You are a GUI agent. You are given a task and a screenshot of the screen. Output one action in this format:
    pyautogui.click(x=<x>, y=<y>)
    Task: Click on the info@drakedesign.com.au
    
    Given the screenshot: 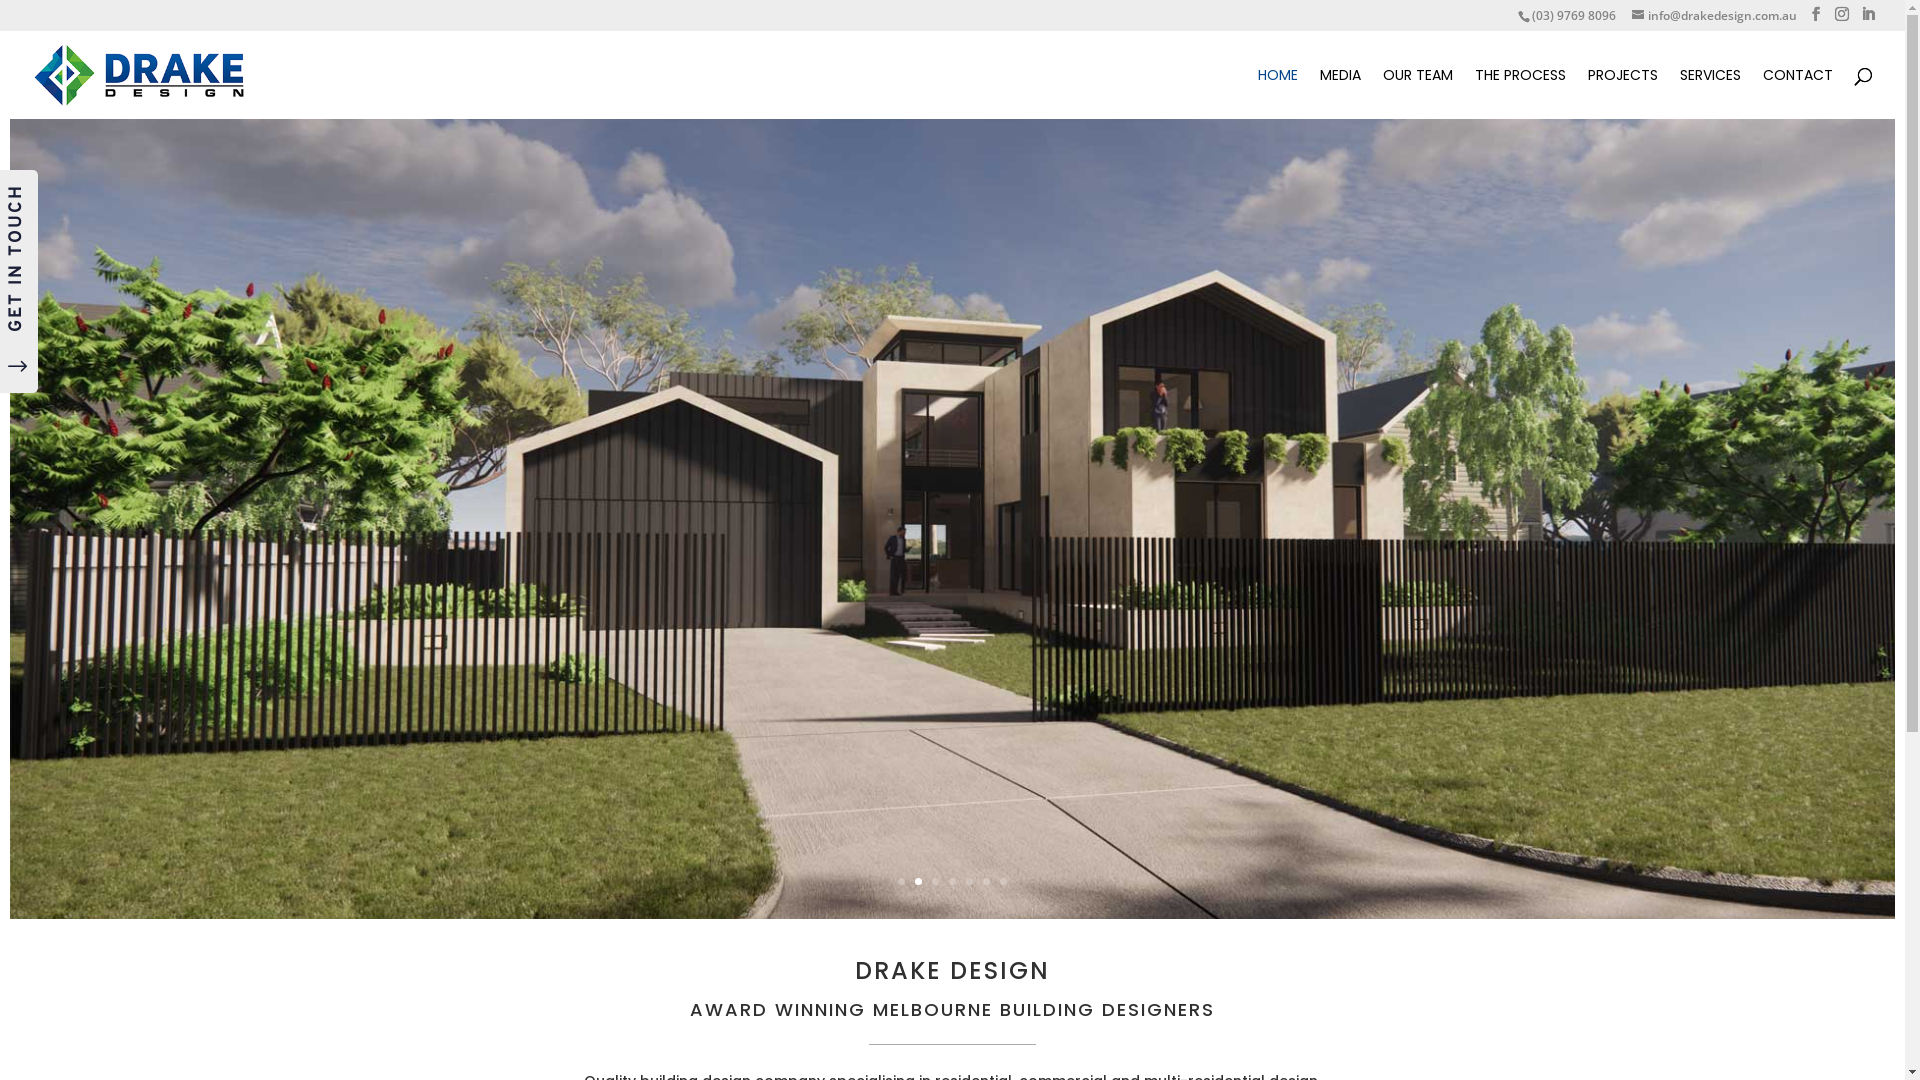 What is the action you would take?
    pyautogui.click(x=1714, y=16)
    